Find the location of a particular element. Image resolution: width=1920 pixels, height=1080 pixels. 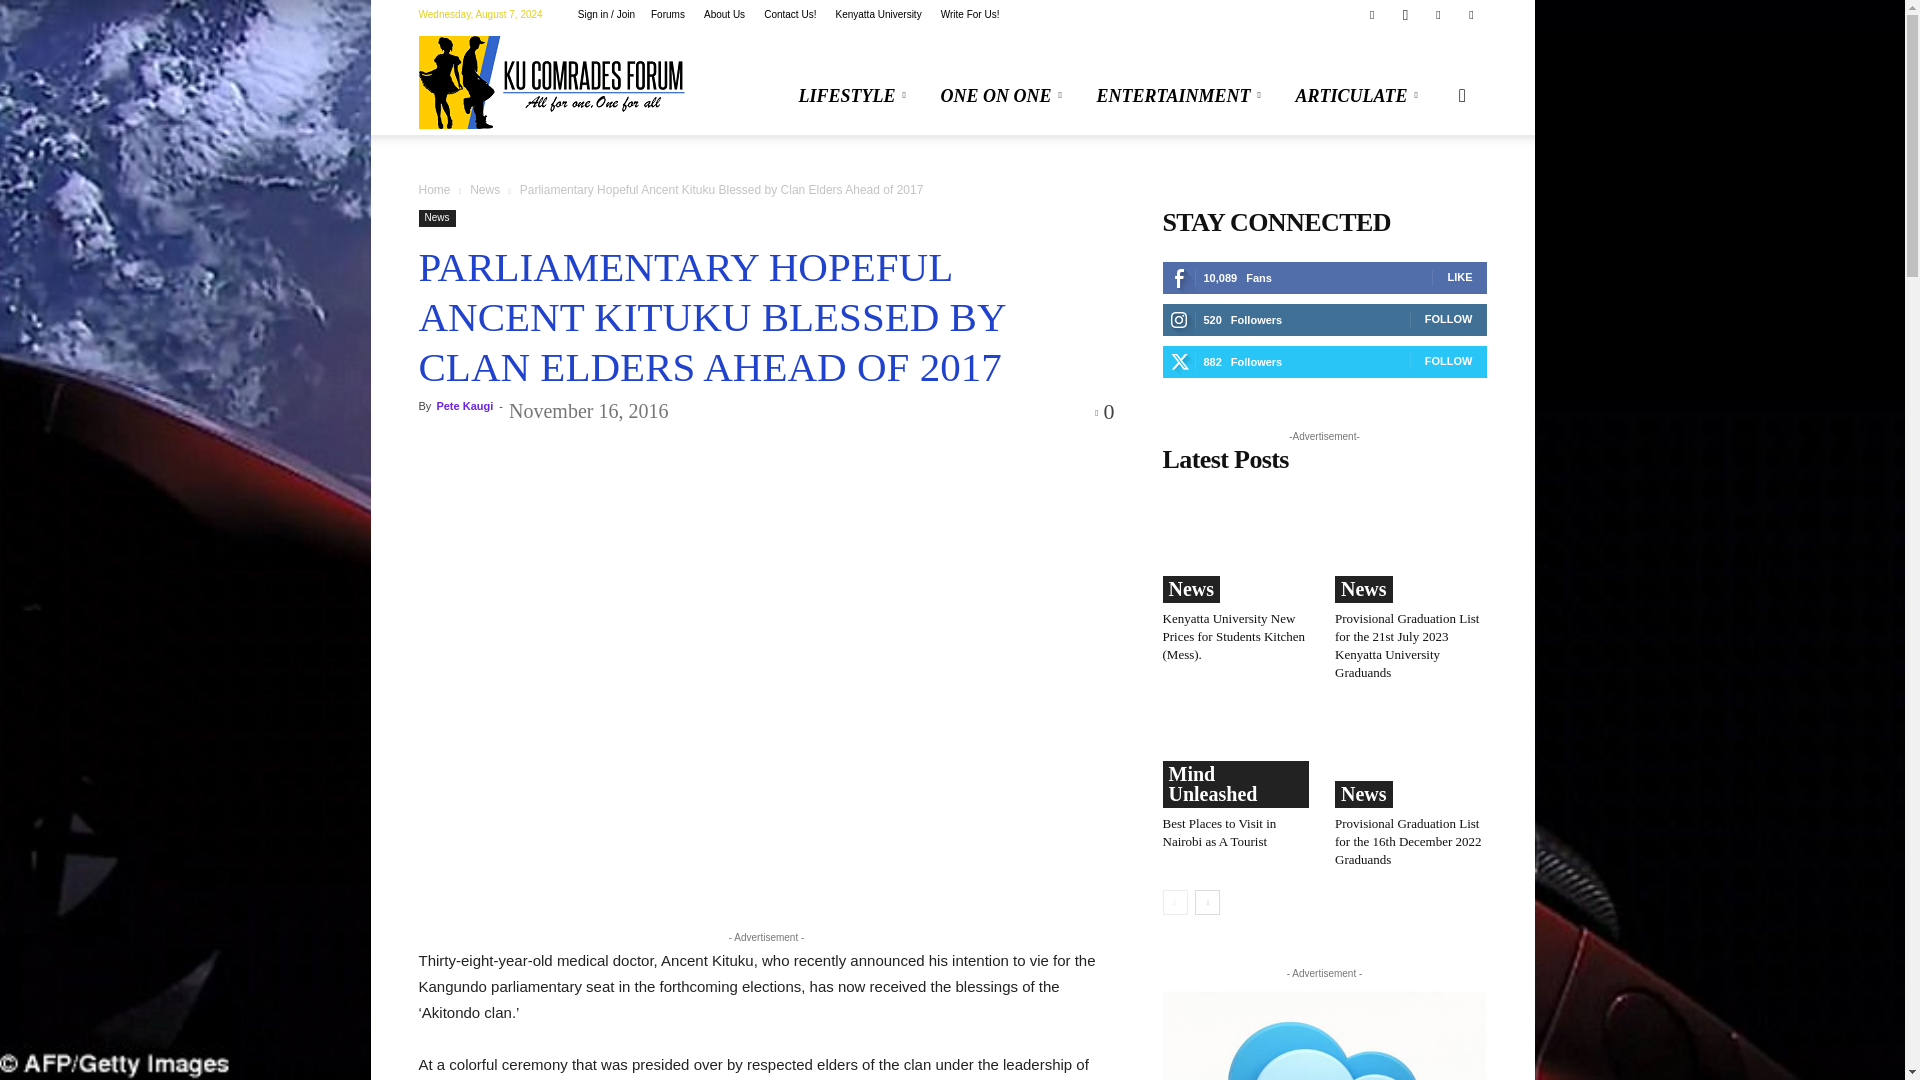

Facebook is located at coordinates (1372, 14).